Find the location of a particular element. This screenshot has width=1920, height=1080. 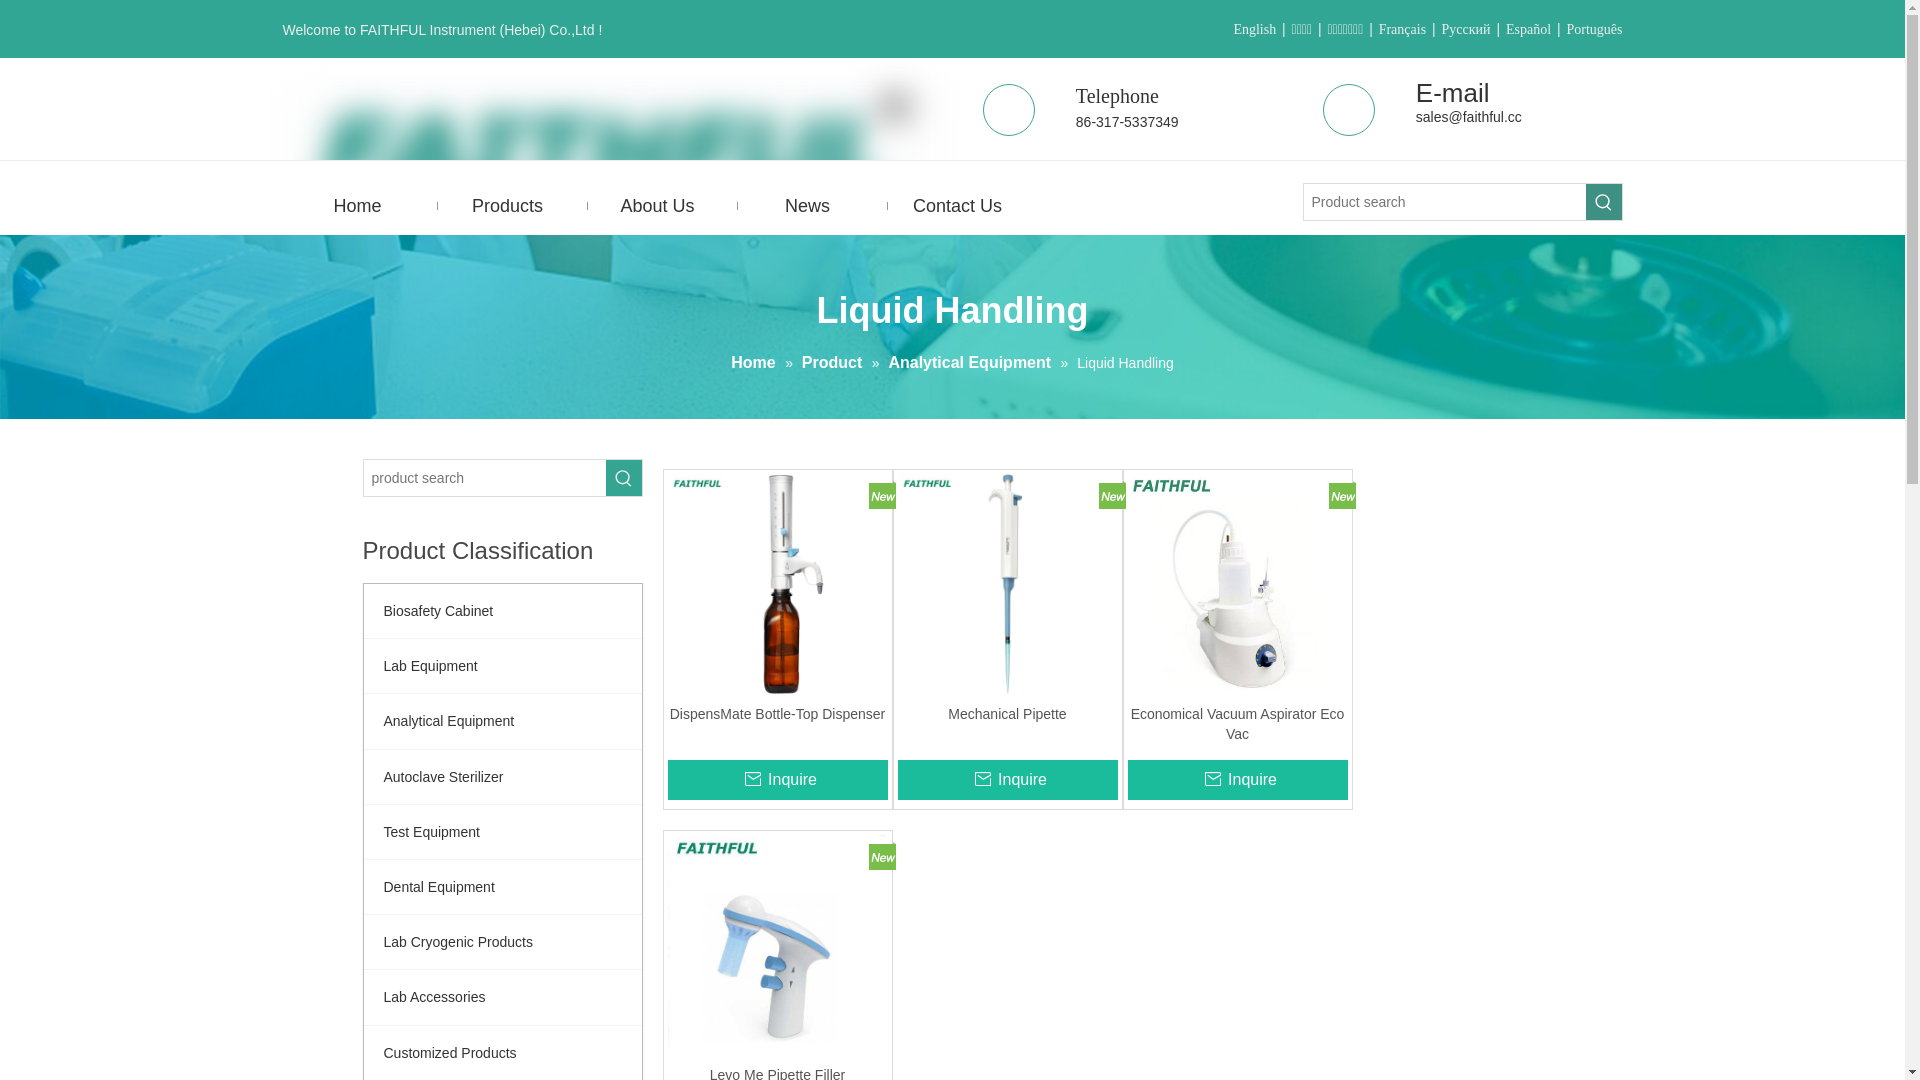

Lab Equipment is located at coordinates (503, 666).